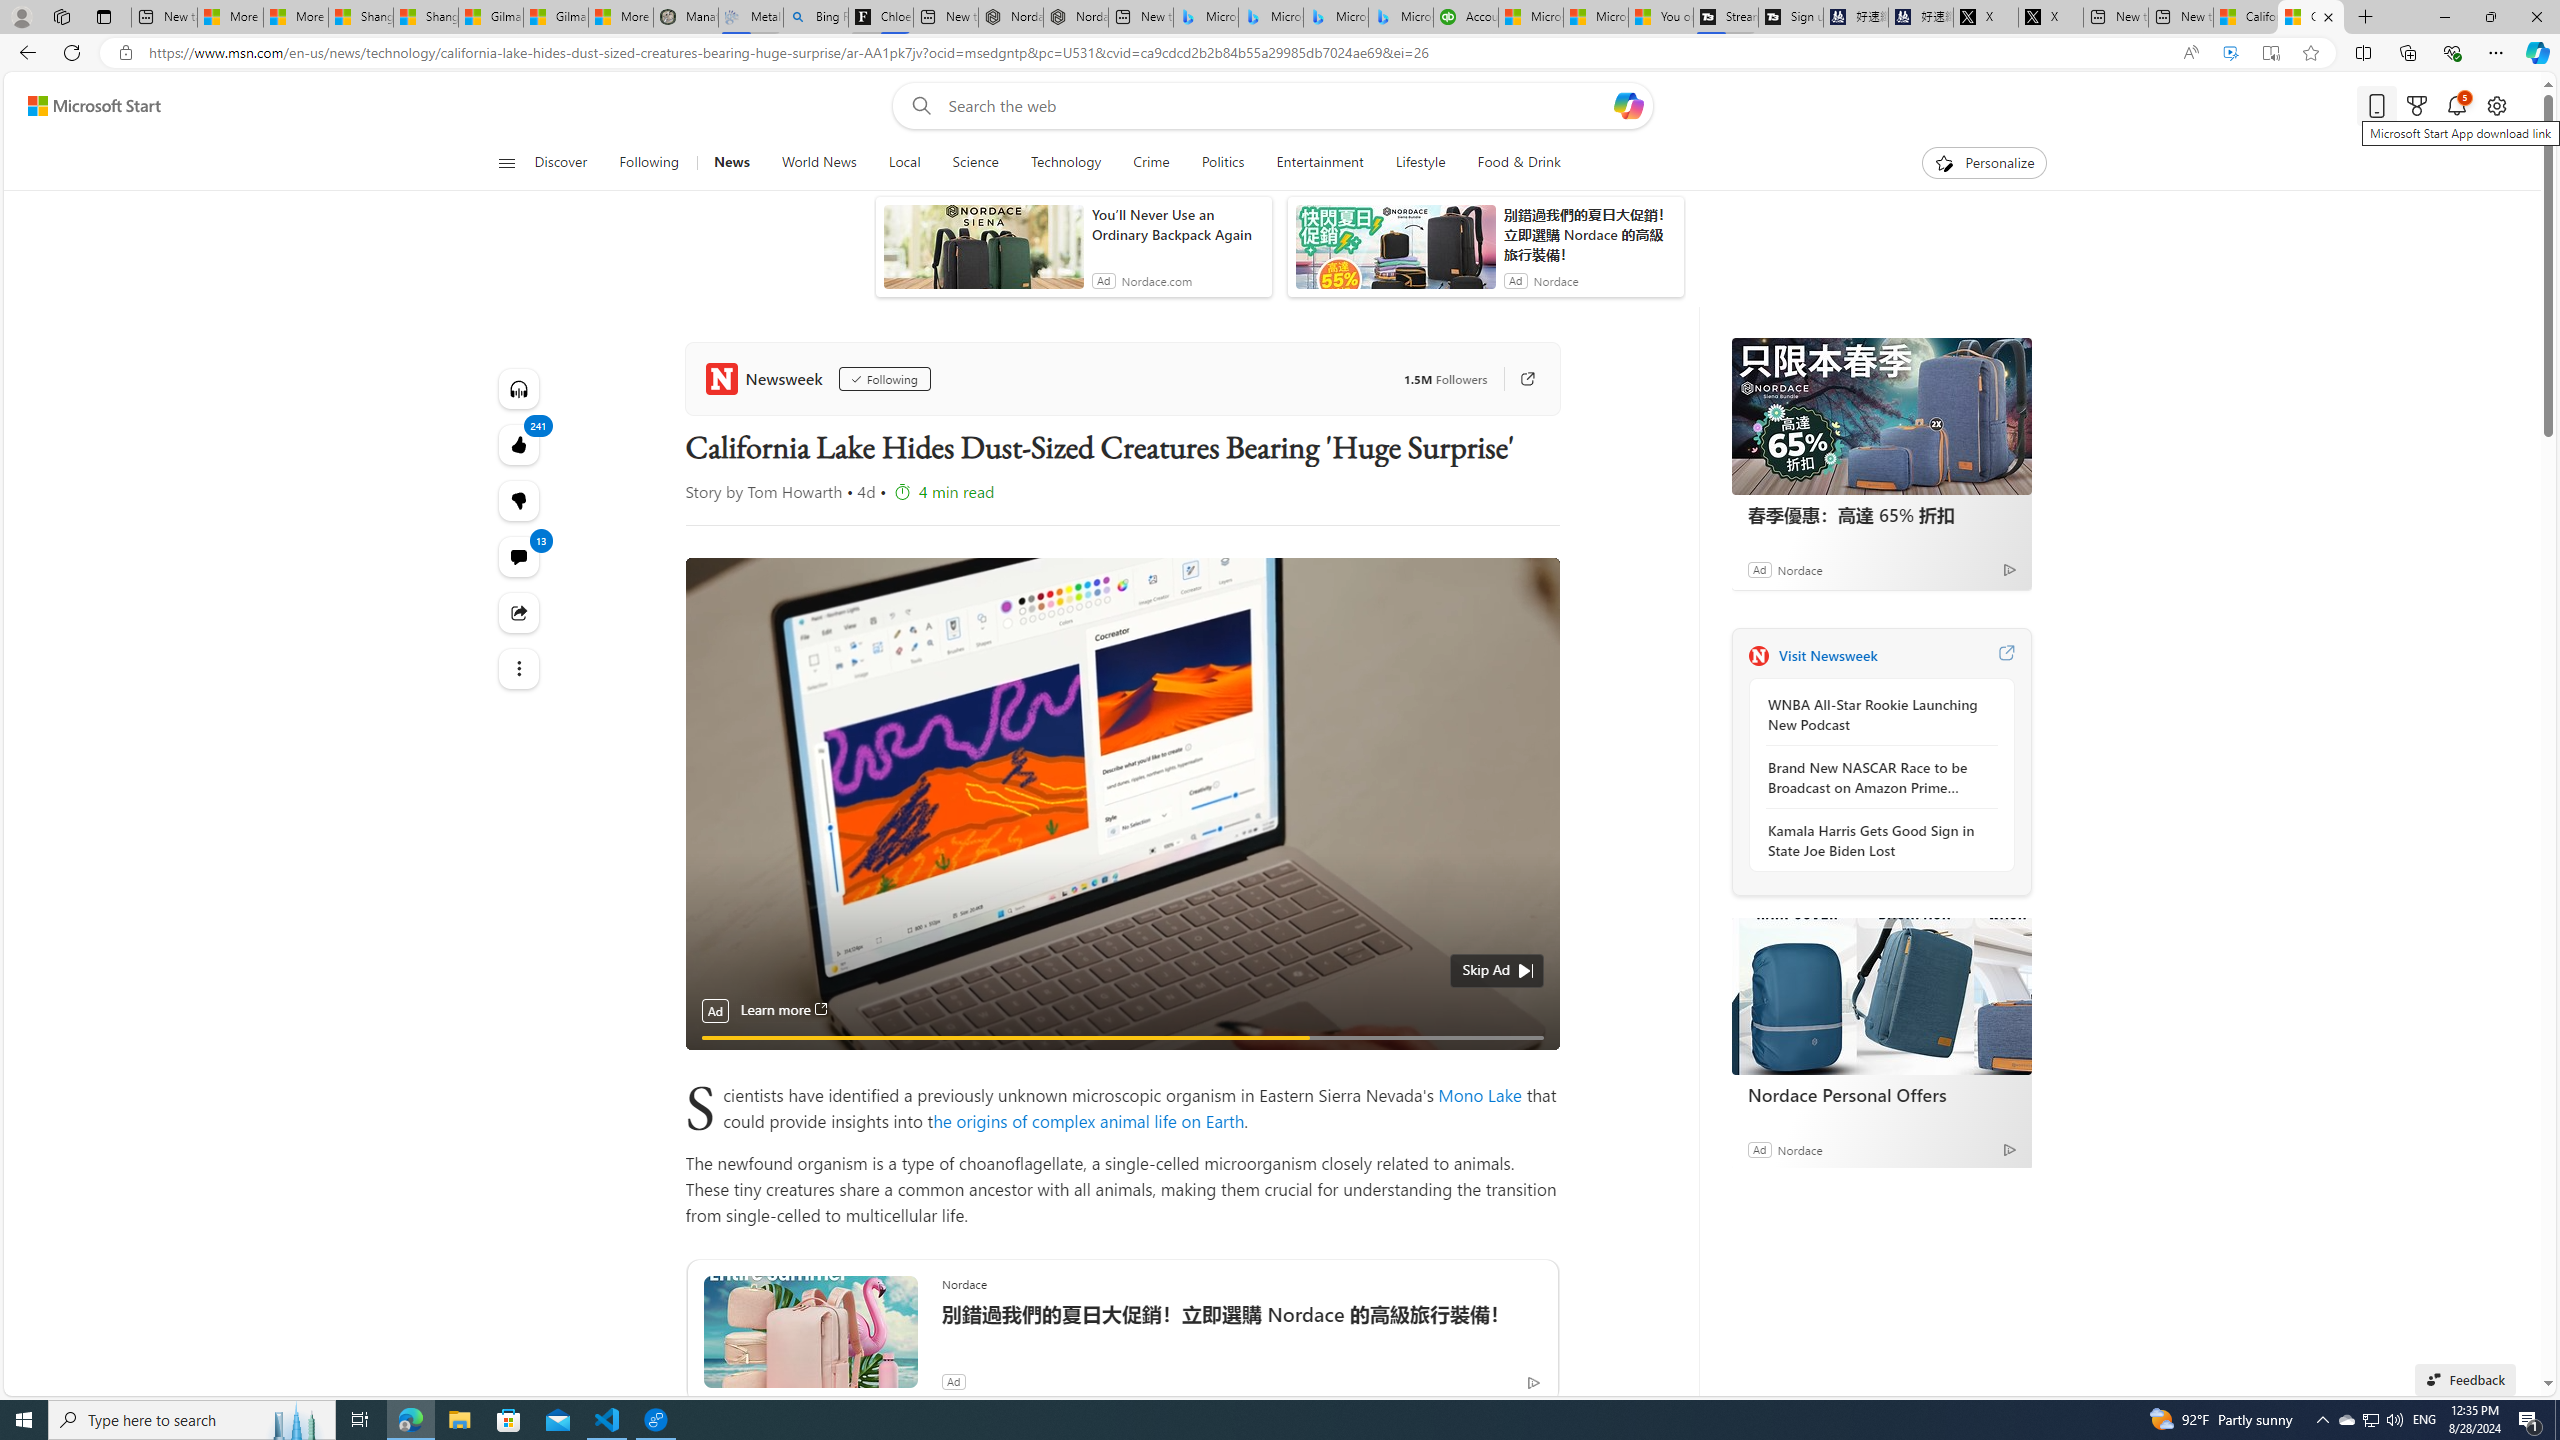  Describe the element at coordinates (974, 163) in the screenshot. I see `Science` at that location.